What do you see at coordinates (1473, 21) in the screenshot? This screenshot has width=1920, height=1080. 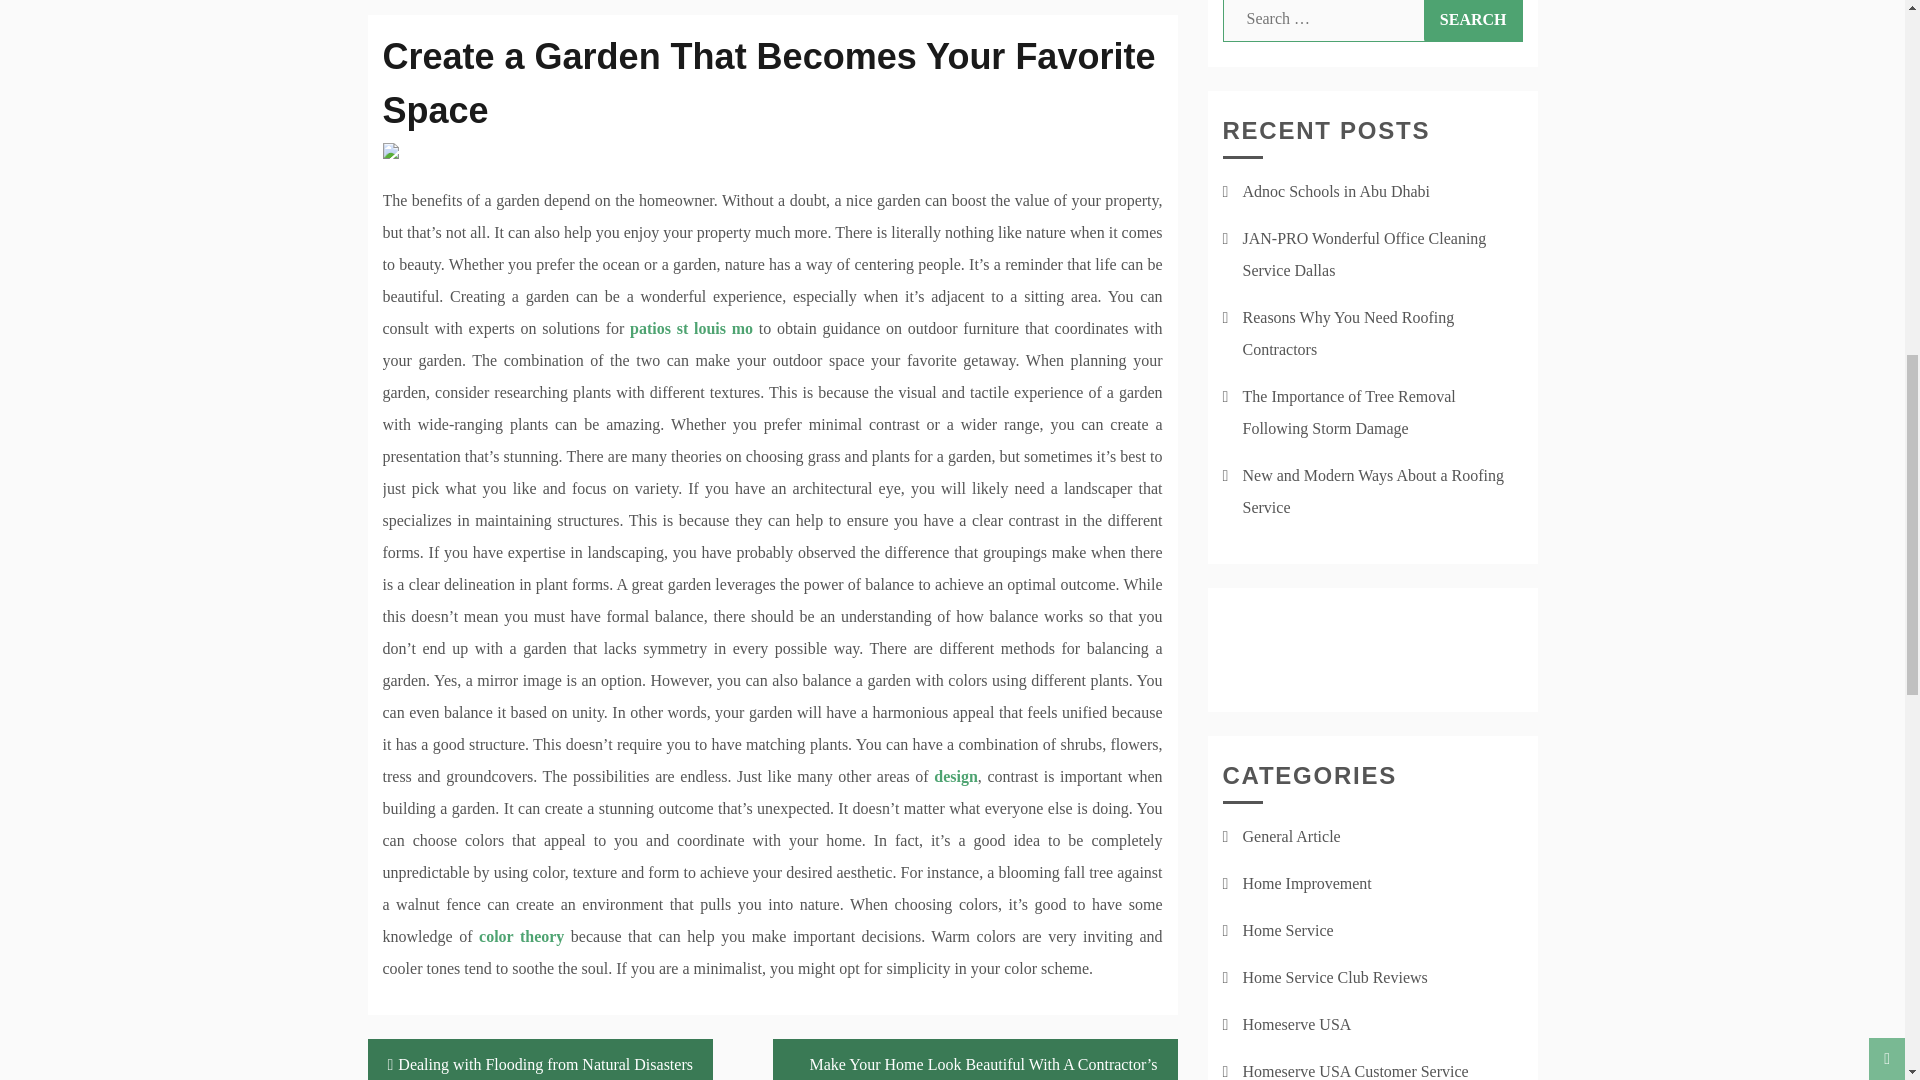 I see `Search` at bounding box center [1473, 21].